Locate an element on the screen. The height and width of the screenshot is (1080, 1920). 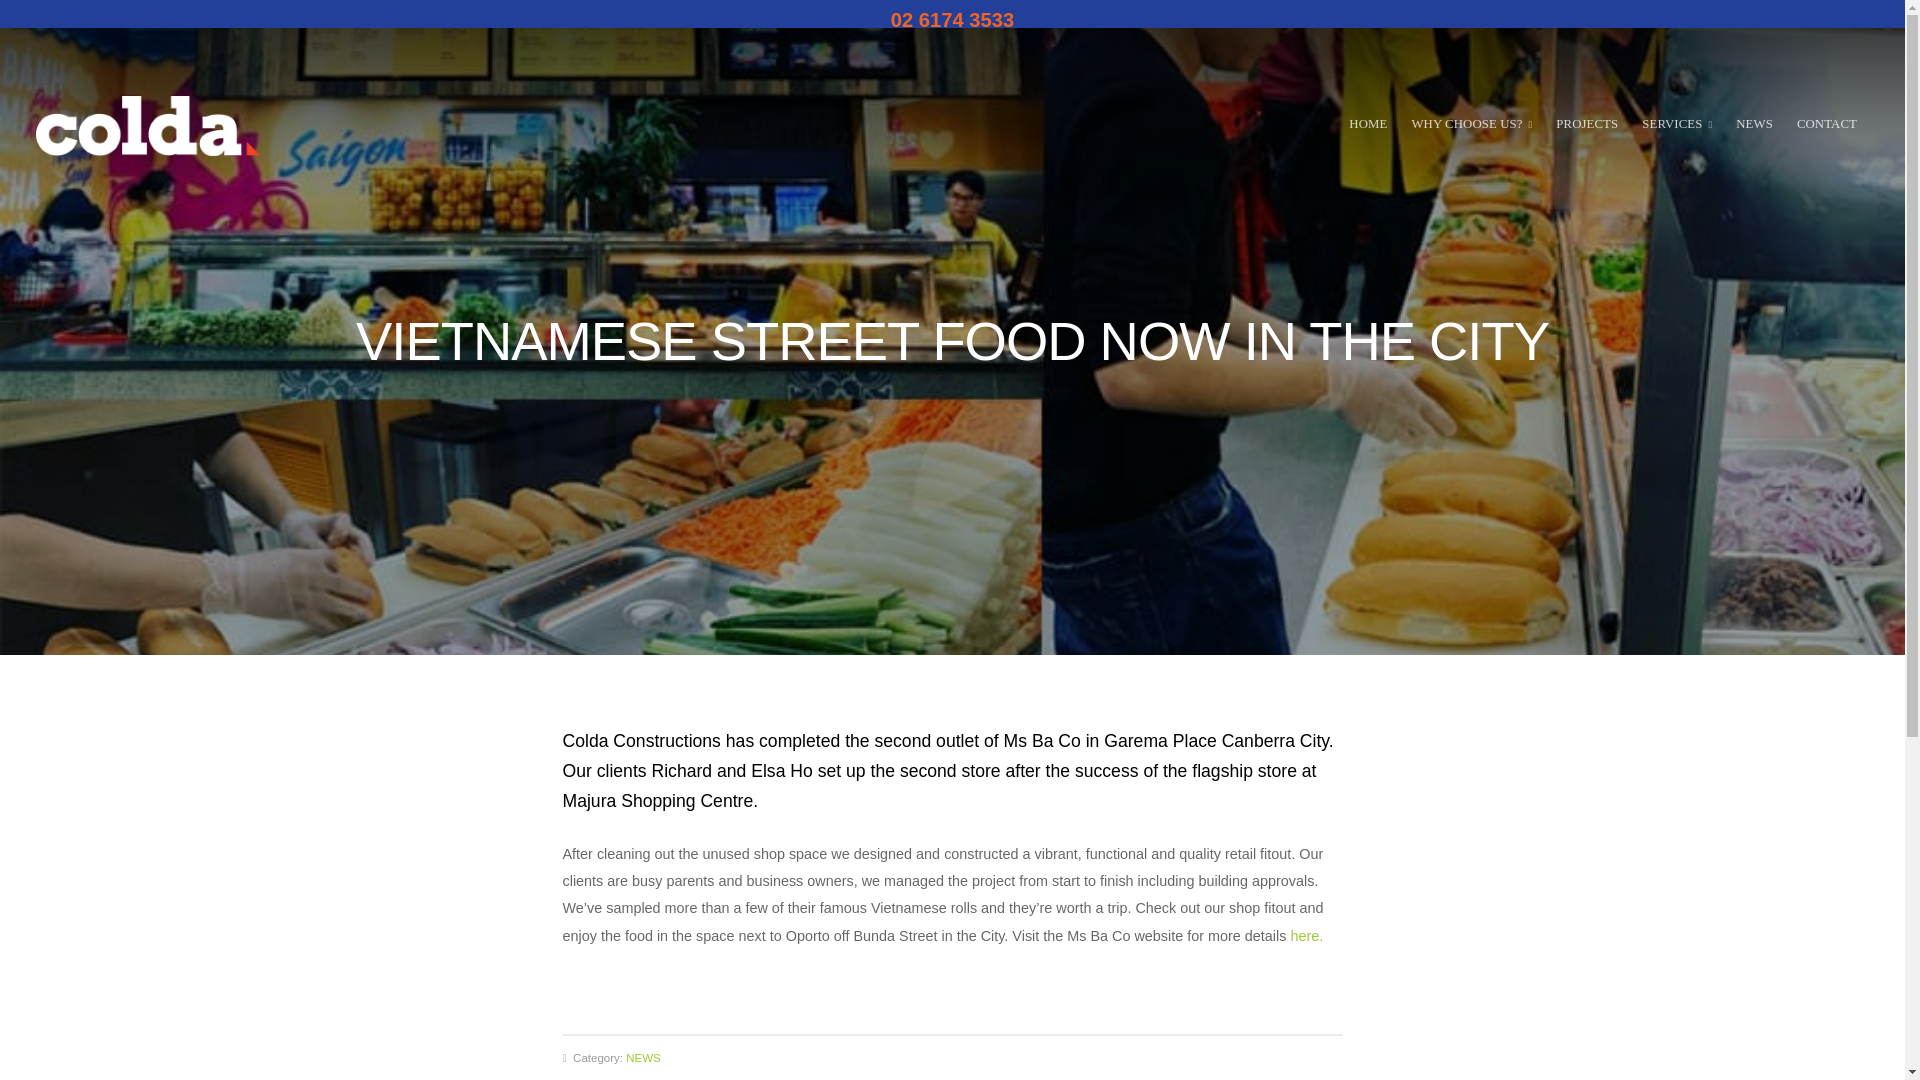
HOME is located at coordinates (1368, 125).